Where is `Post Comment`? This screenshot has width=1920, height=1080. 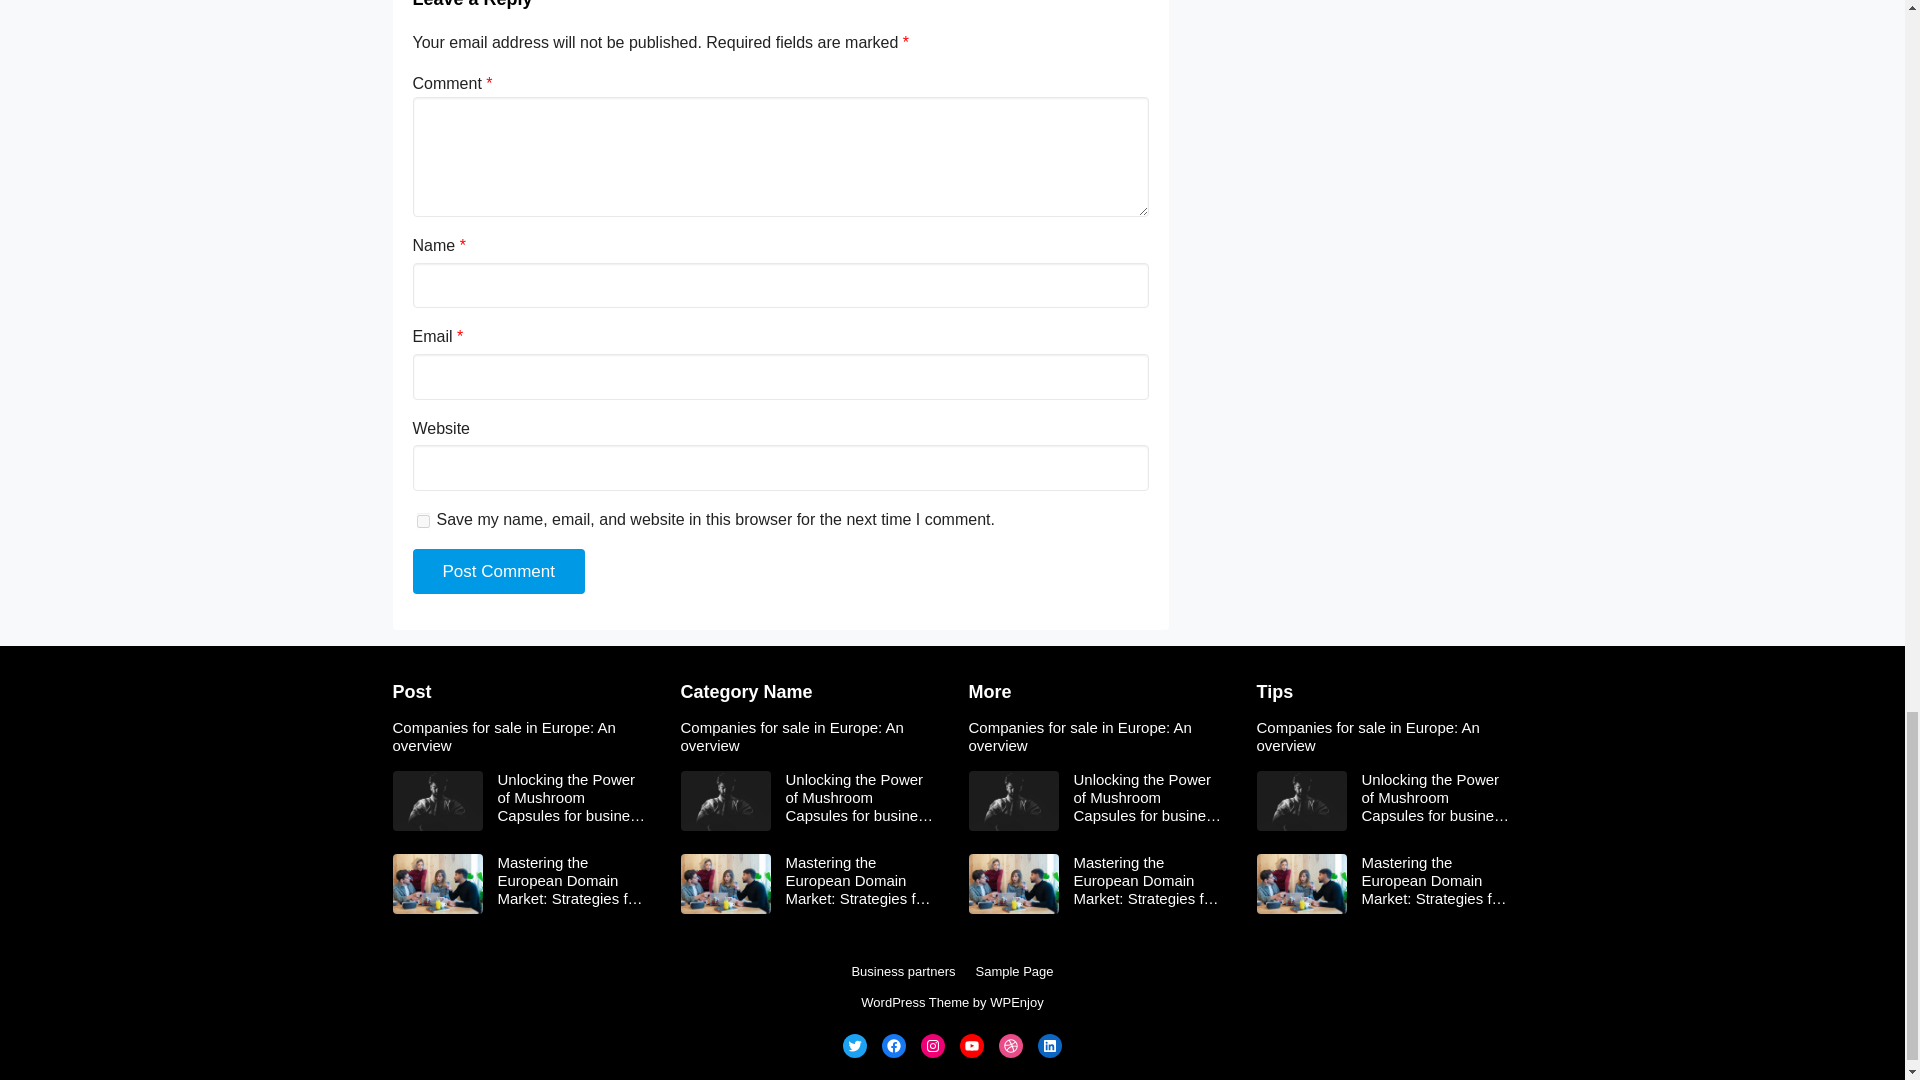 Post Comment is located at coordinates (498, 572).